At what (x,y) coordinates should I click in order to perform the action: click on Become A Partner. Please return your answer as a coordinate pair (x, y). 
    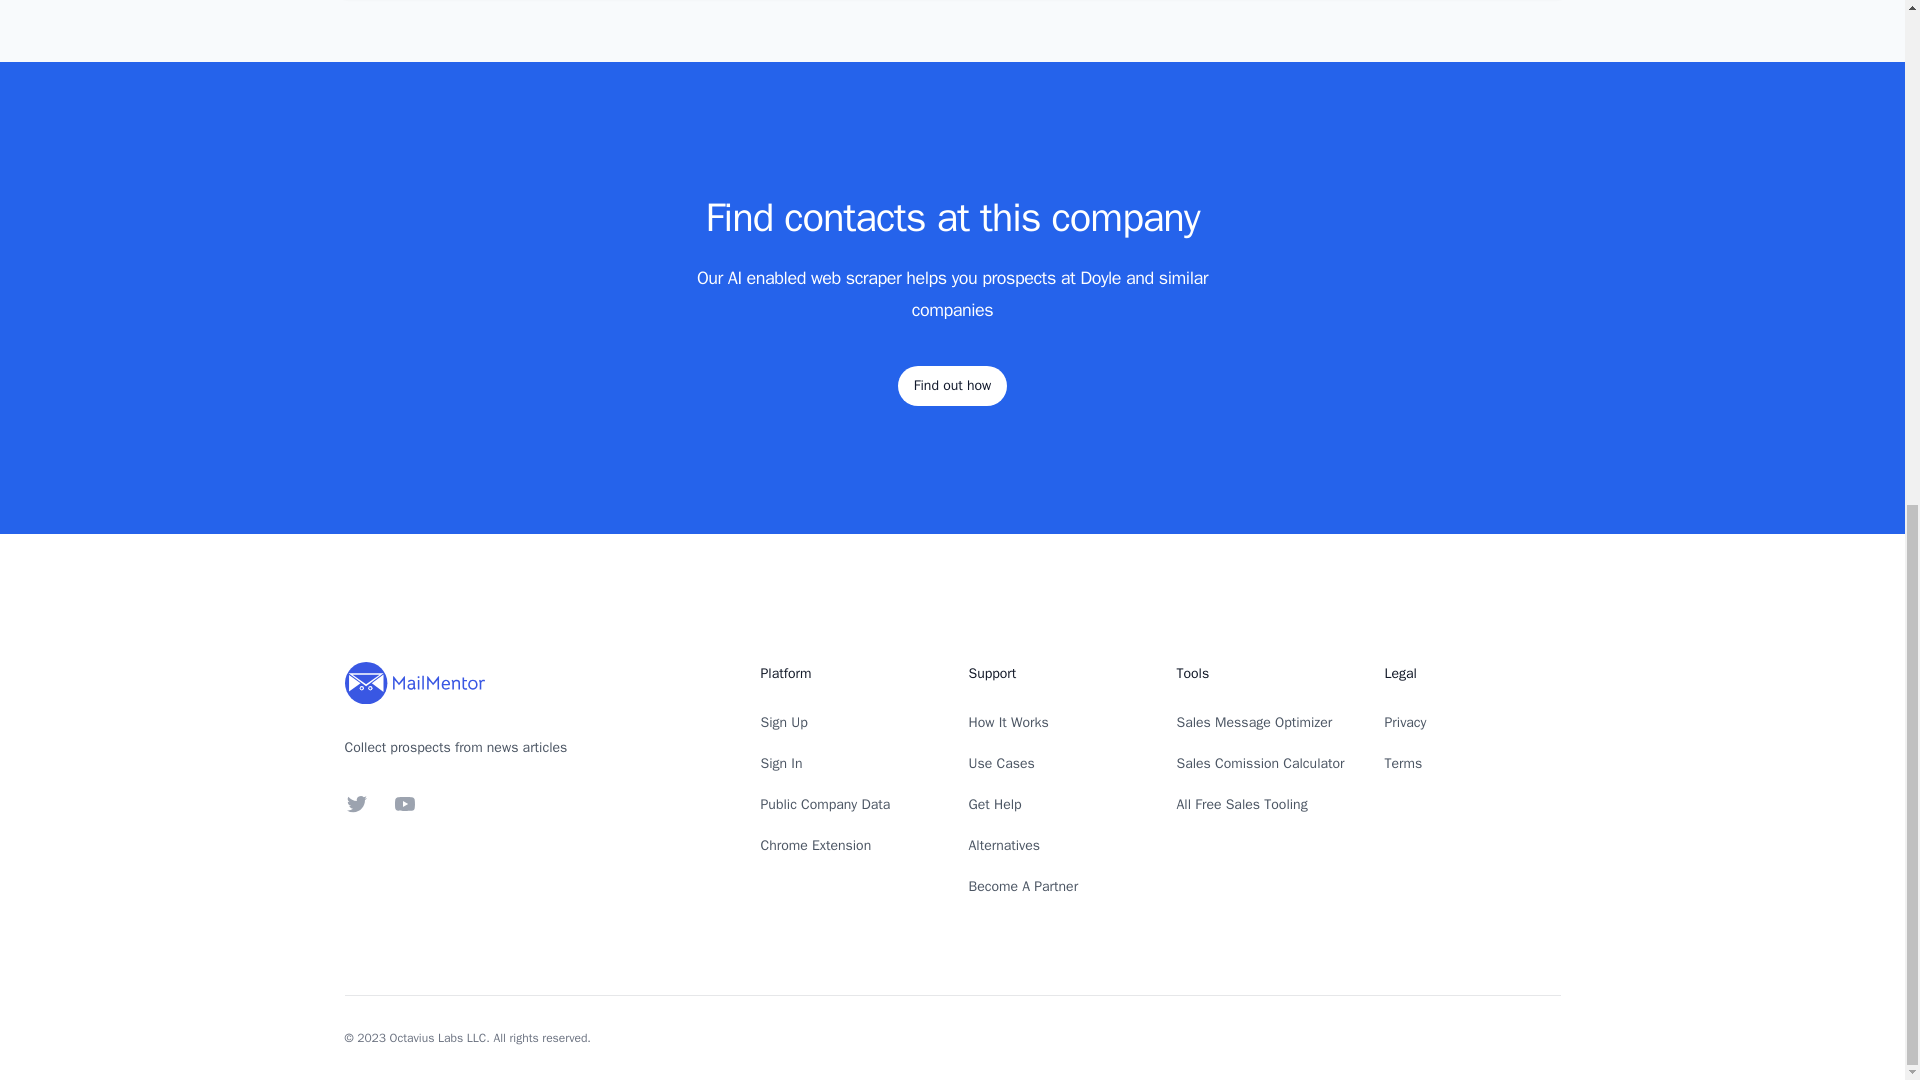
    Looking at the image, I should click on (1022, 886).